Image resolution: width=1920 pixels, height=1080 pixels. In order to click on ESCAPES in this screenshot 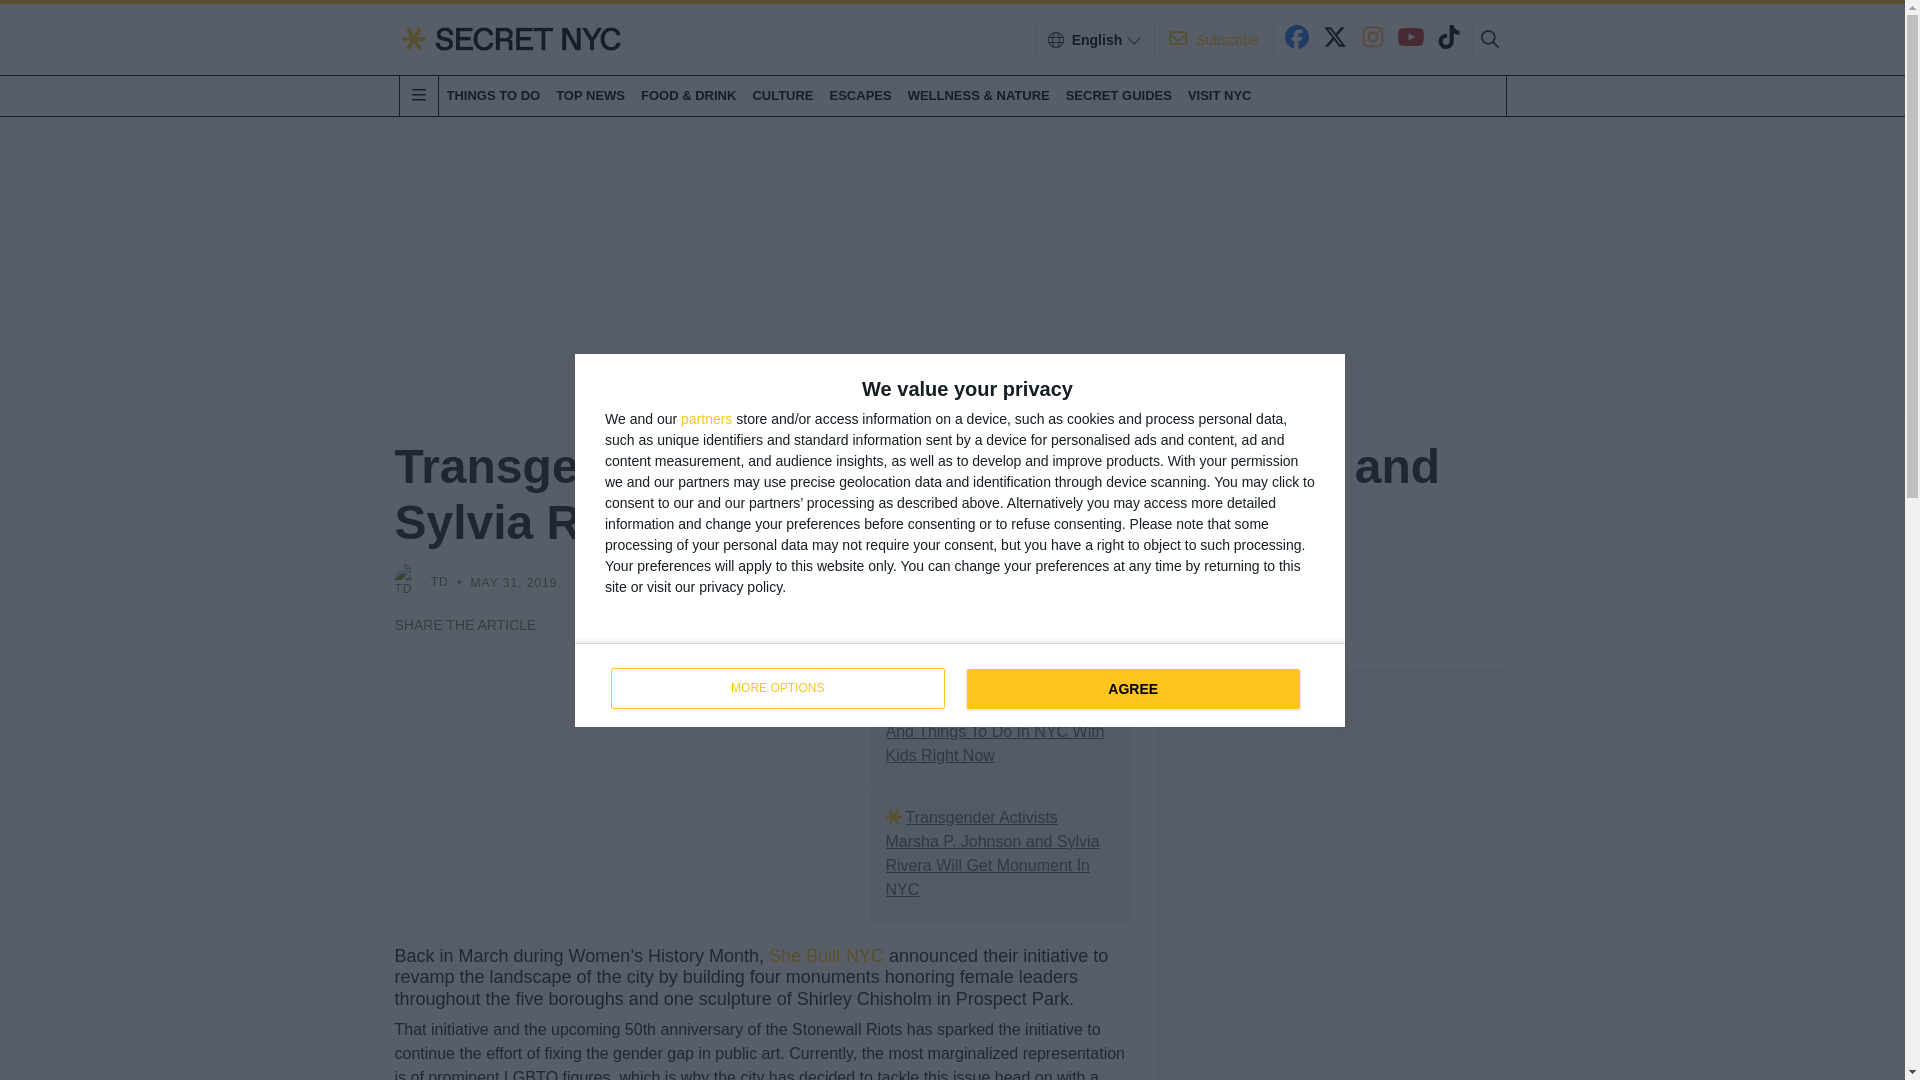, I will do `click(860, 95)`.